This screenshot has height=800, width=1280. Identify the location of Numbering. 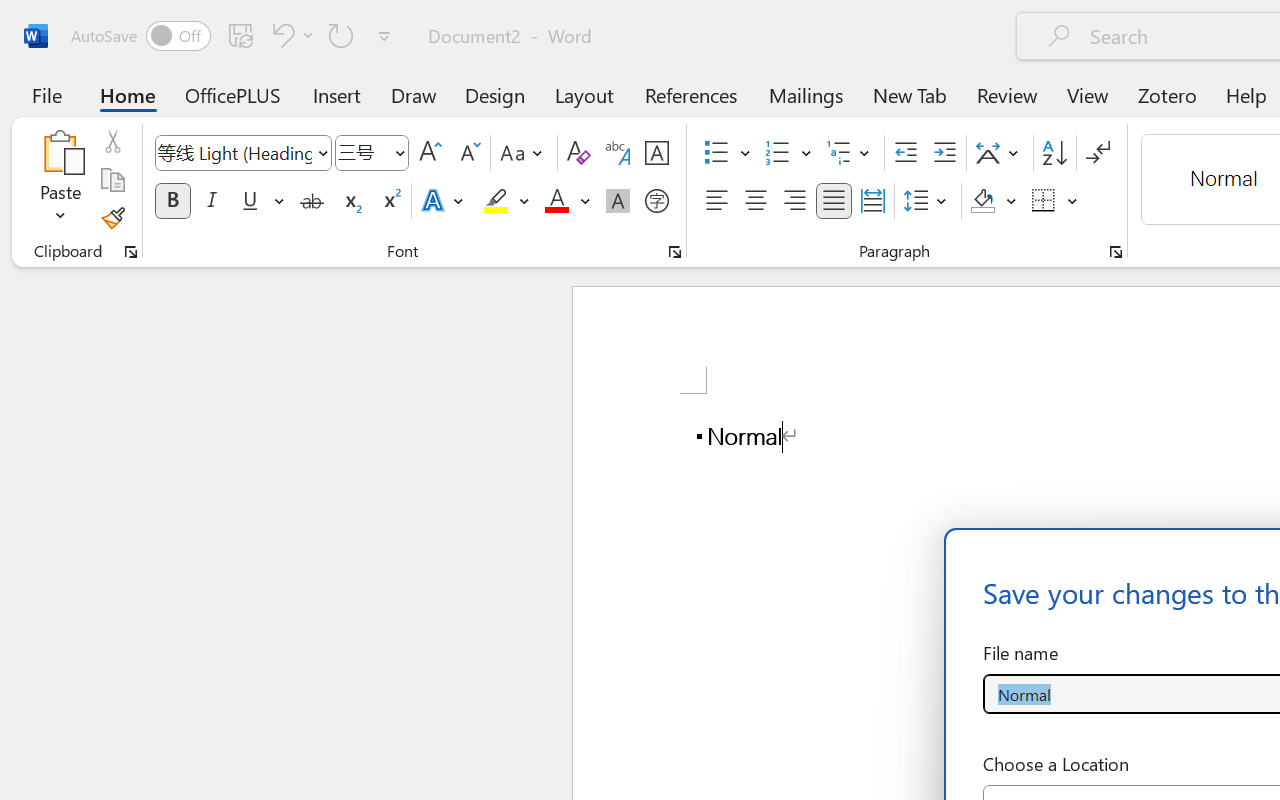
(788, 153).